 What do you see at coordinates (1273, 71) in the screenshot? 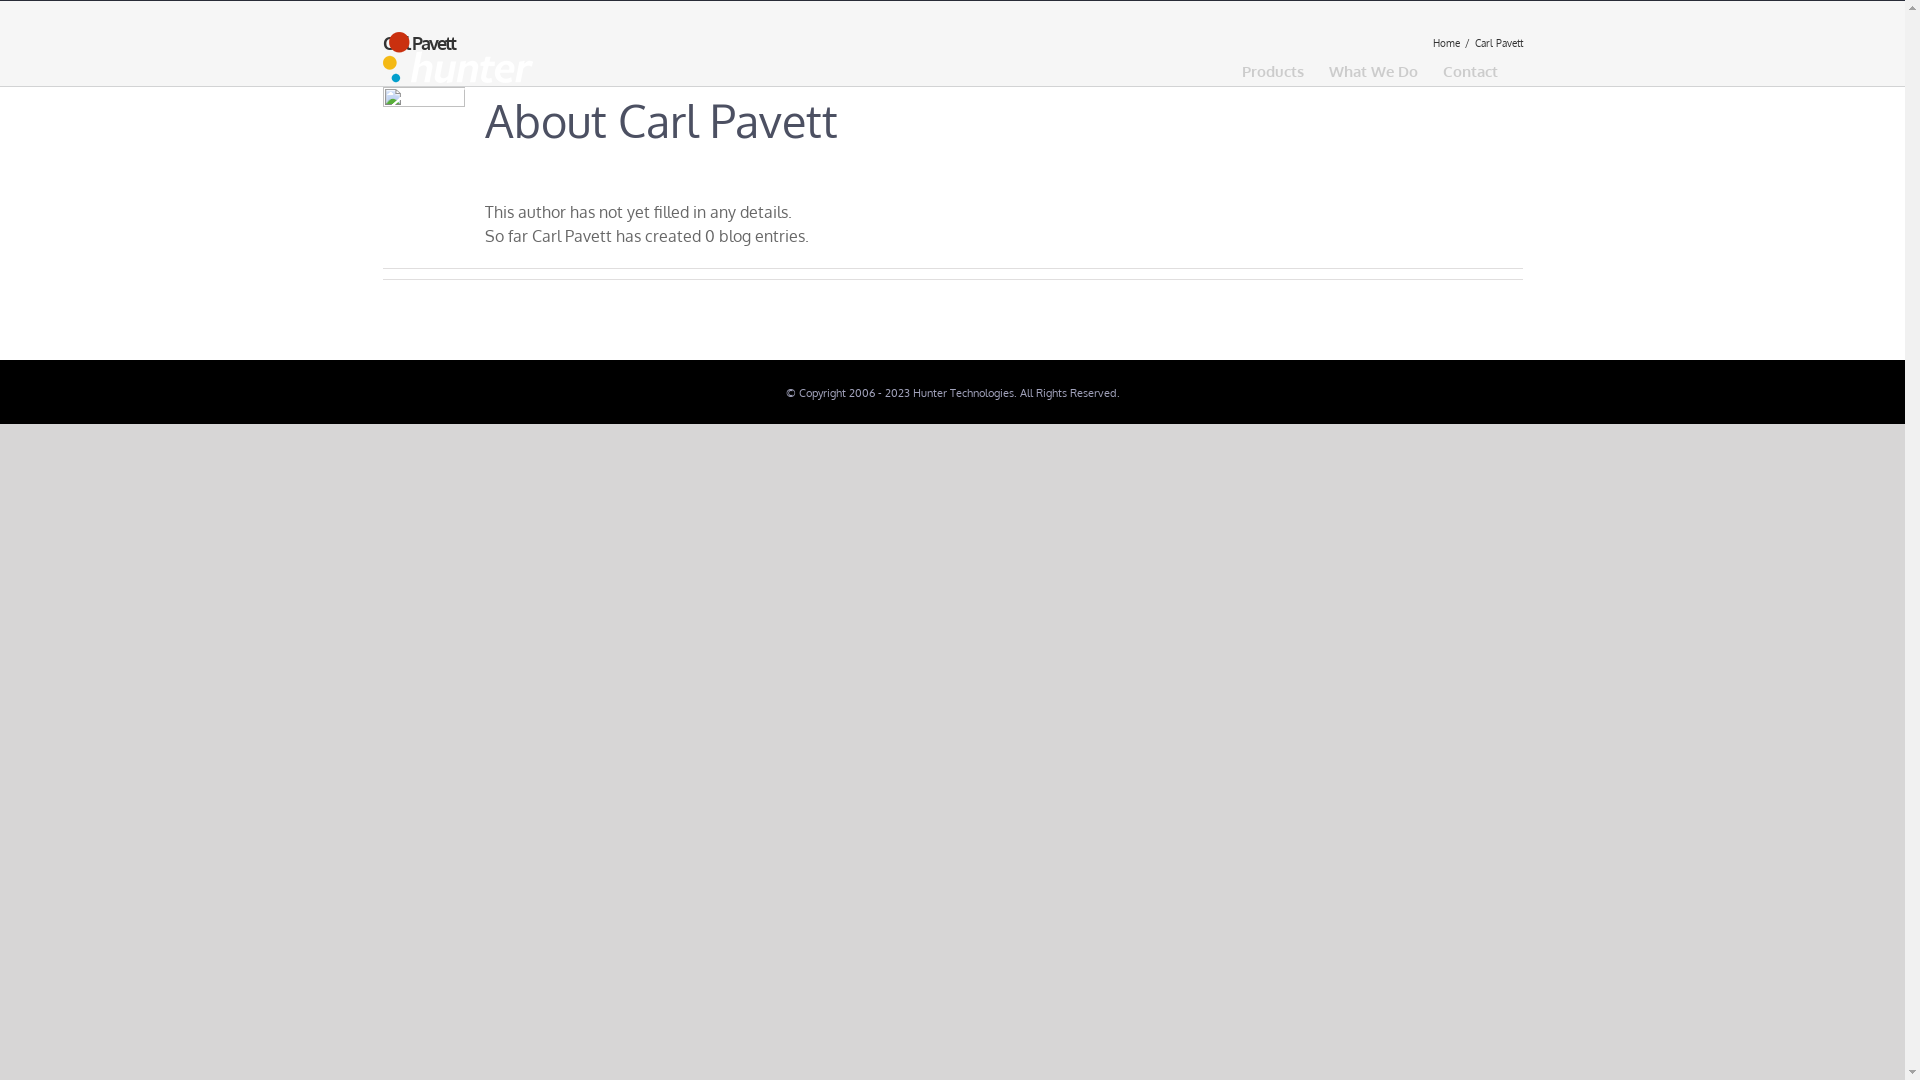
I see `Products` at bounding box center [1273, 71].